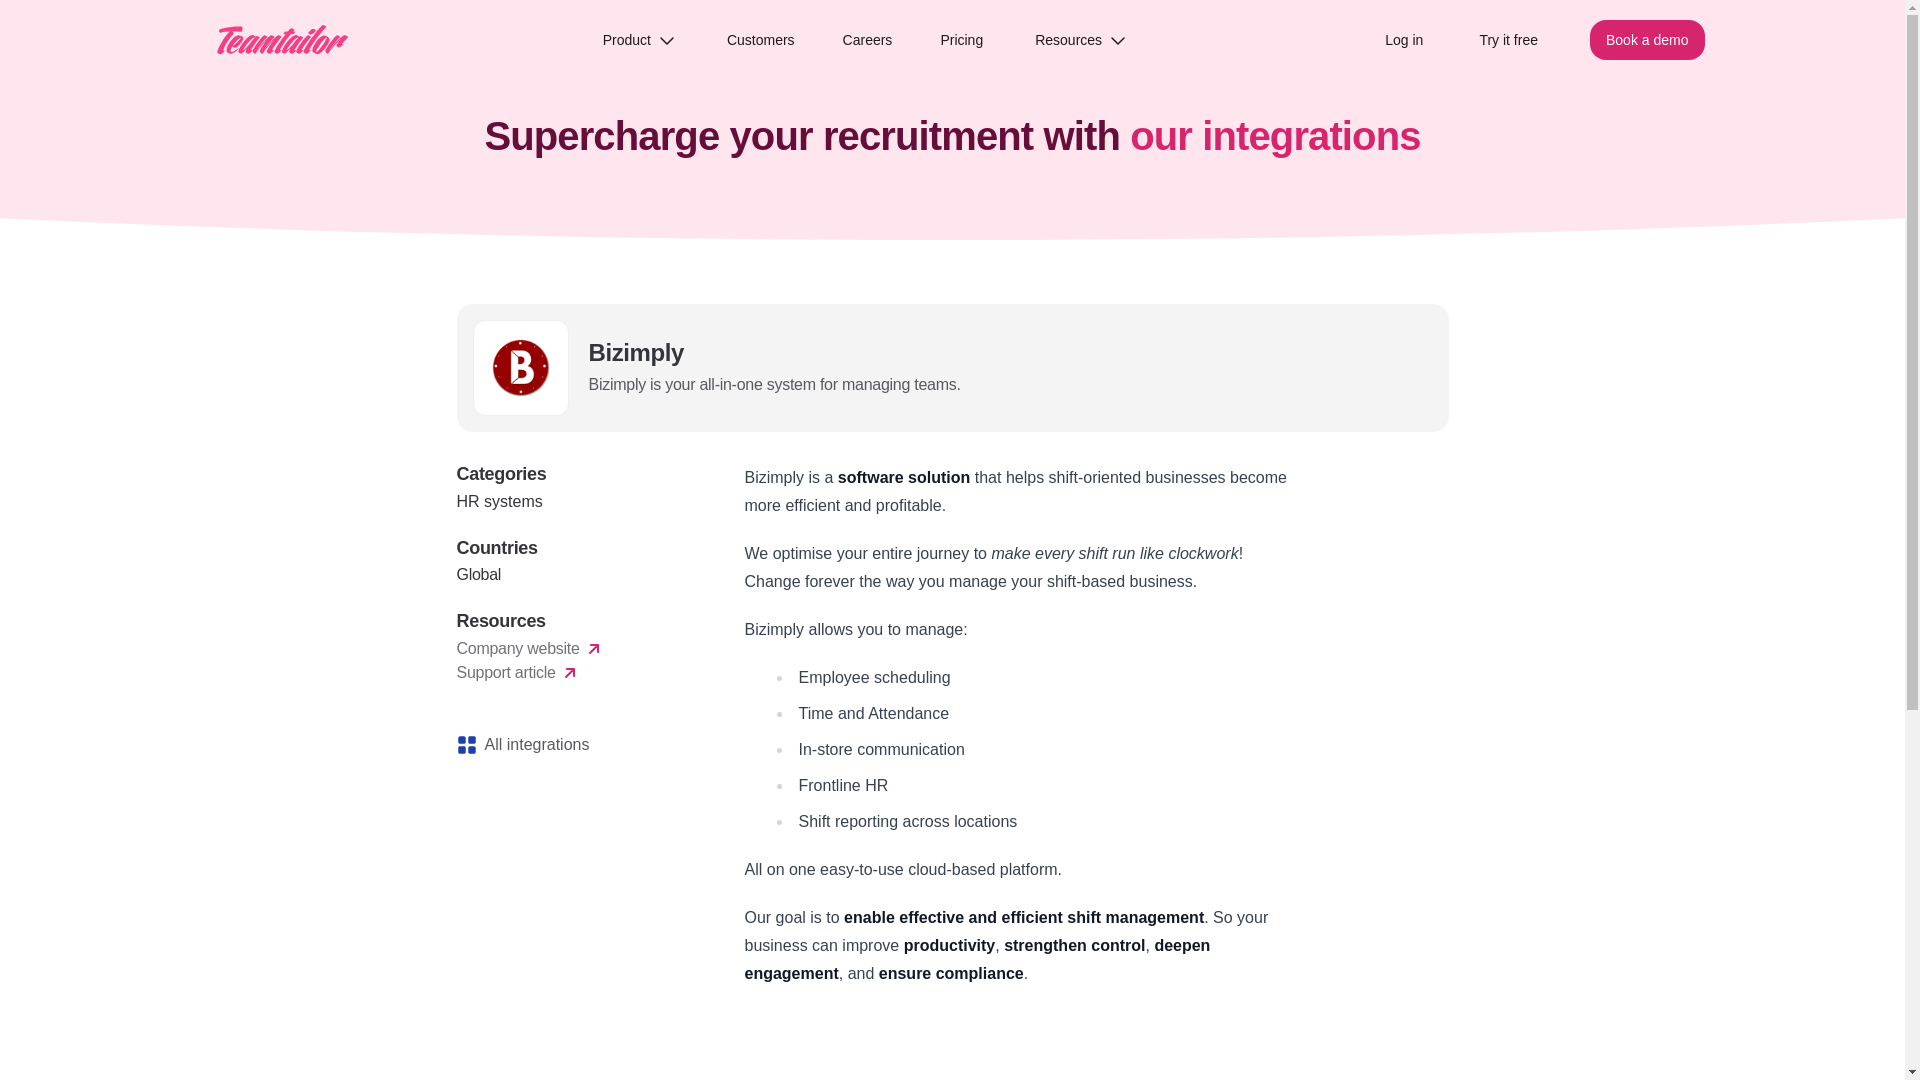  I want to click on Support article, so click(576, 672).